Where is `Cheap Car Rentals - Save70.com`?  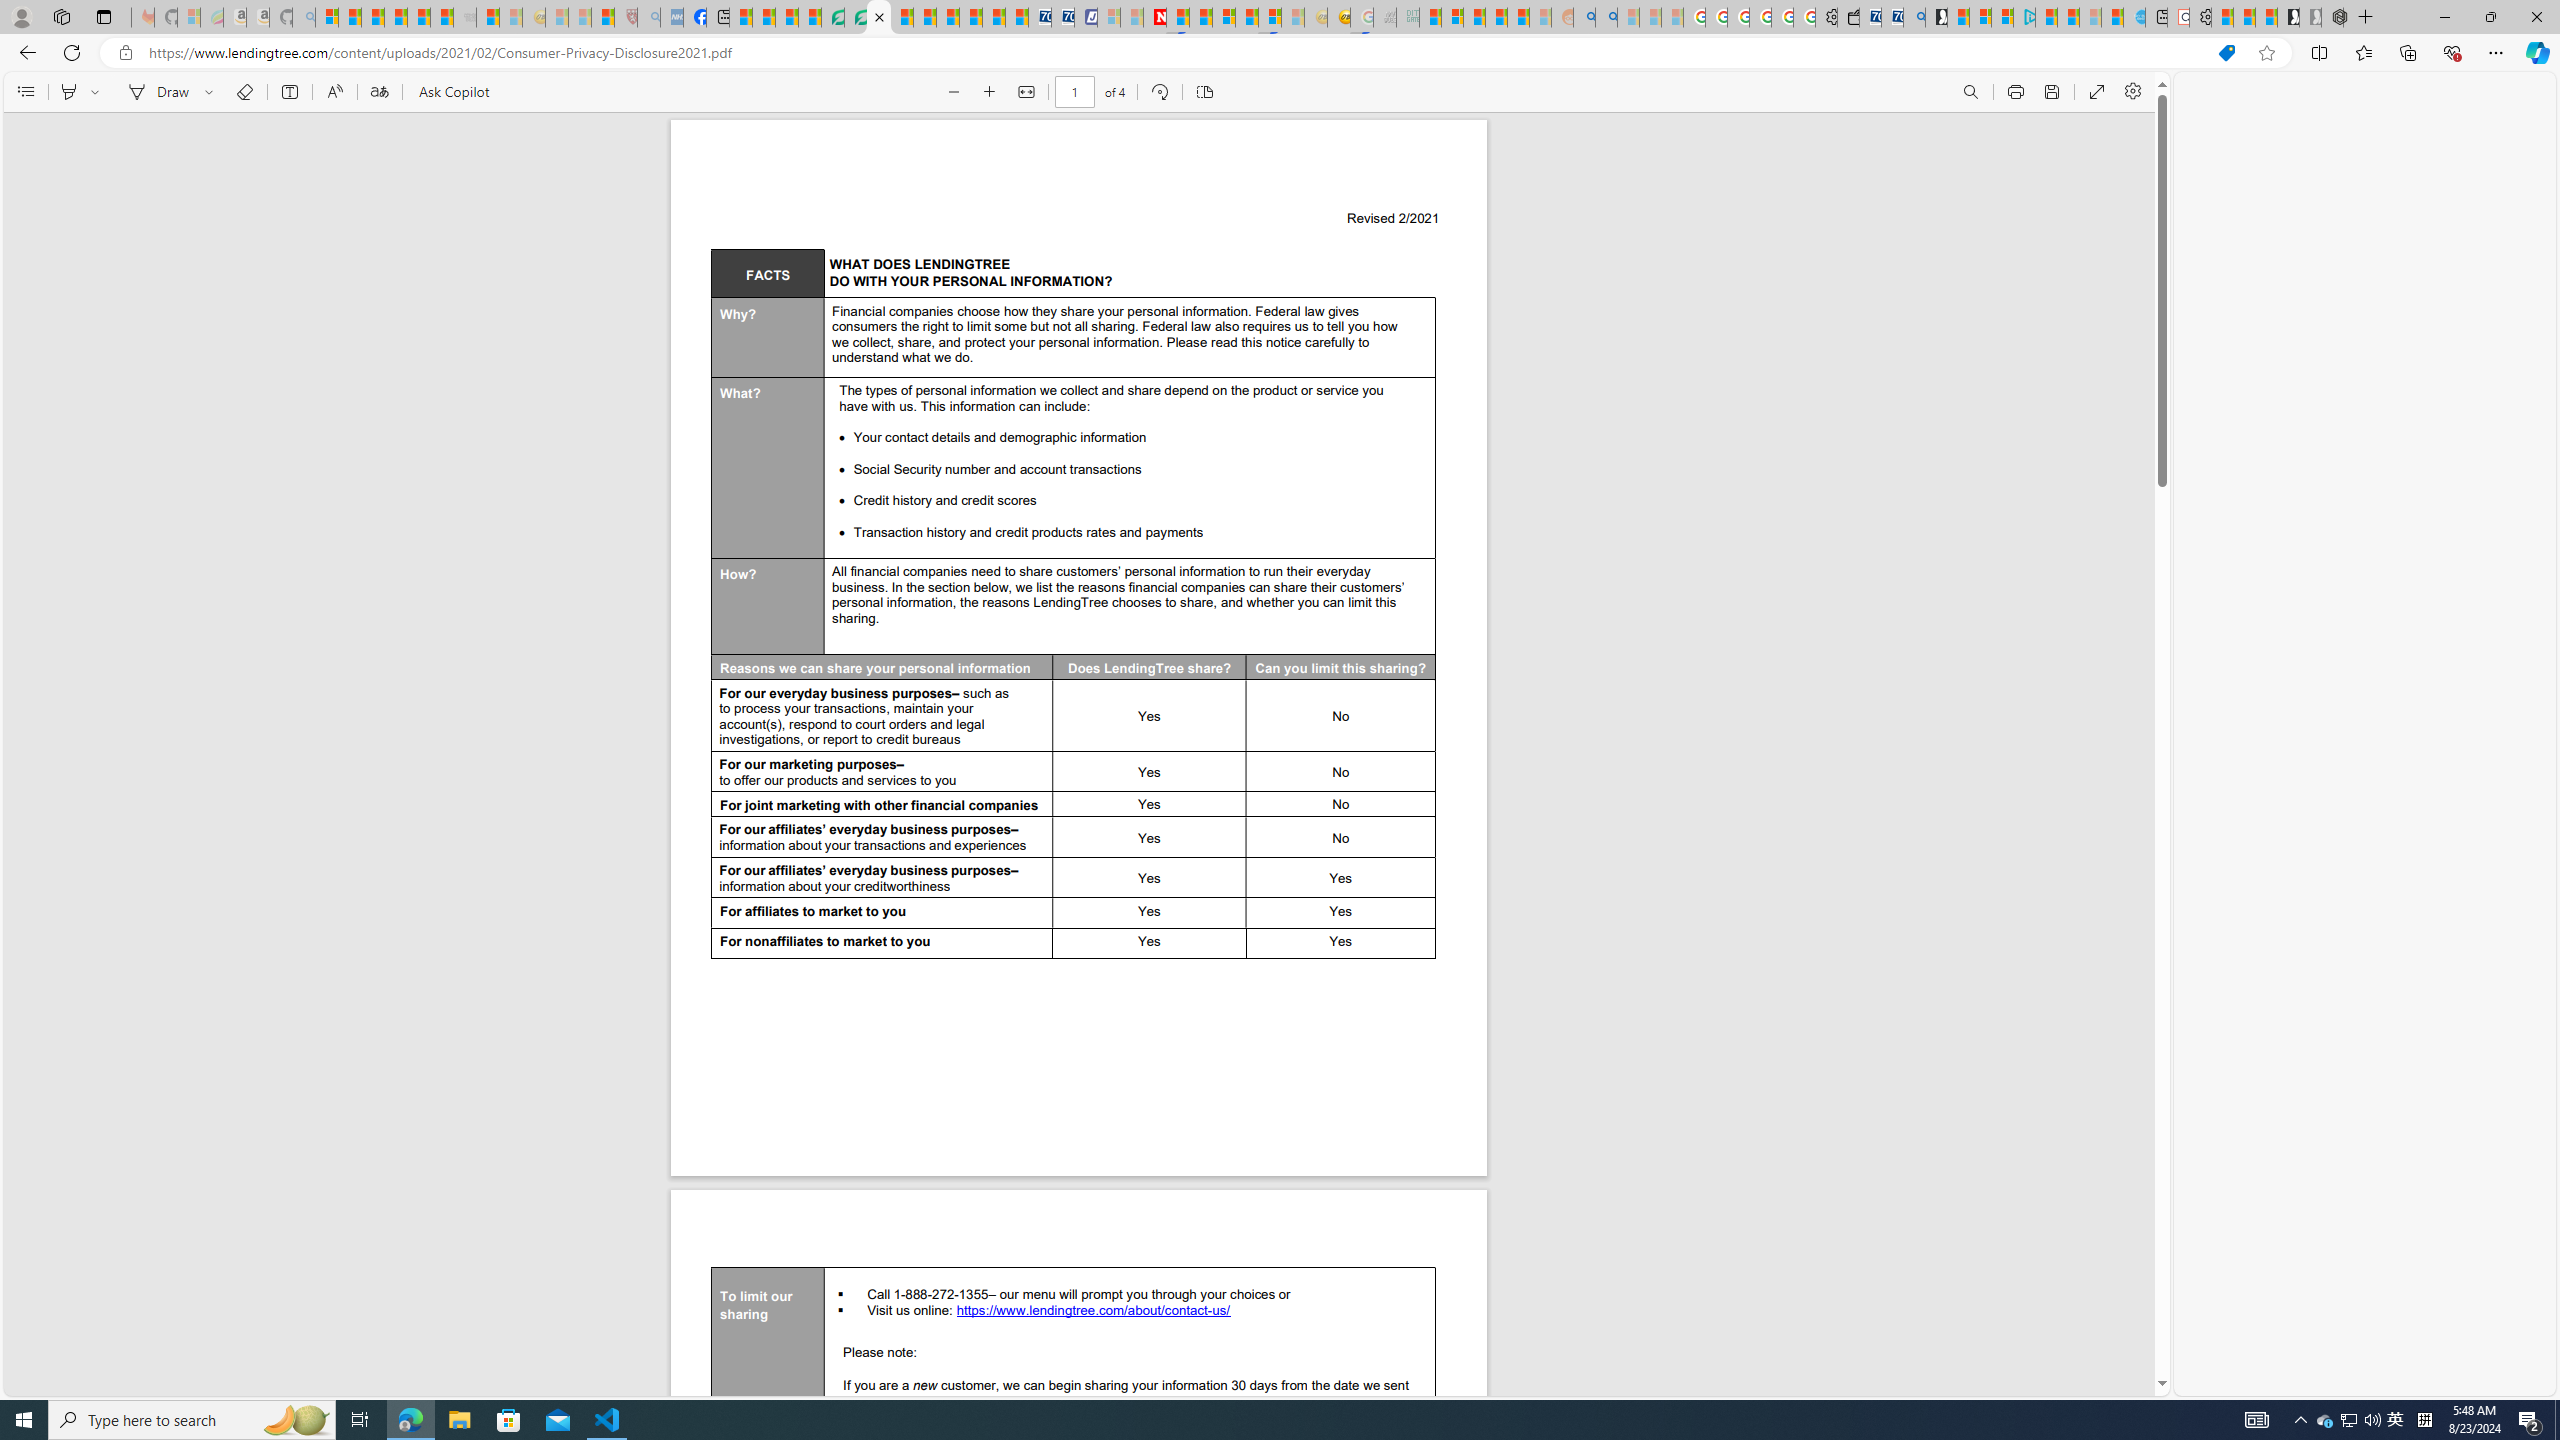
Cheap Car Rentals - Save70.com is located at coordinates (1892, 17).